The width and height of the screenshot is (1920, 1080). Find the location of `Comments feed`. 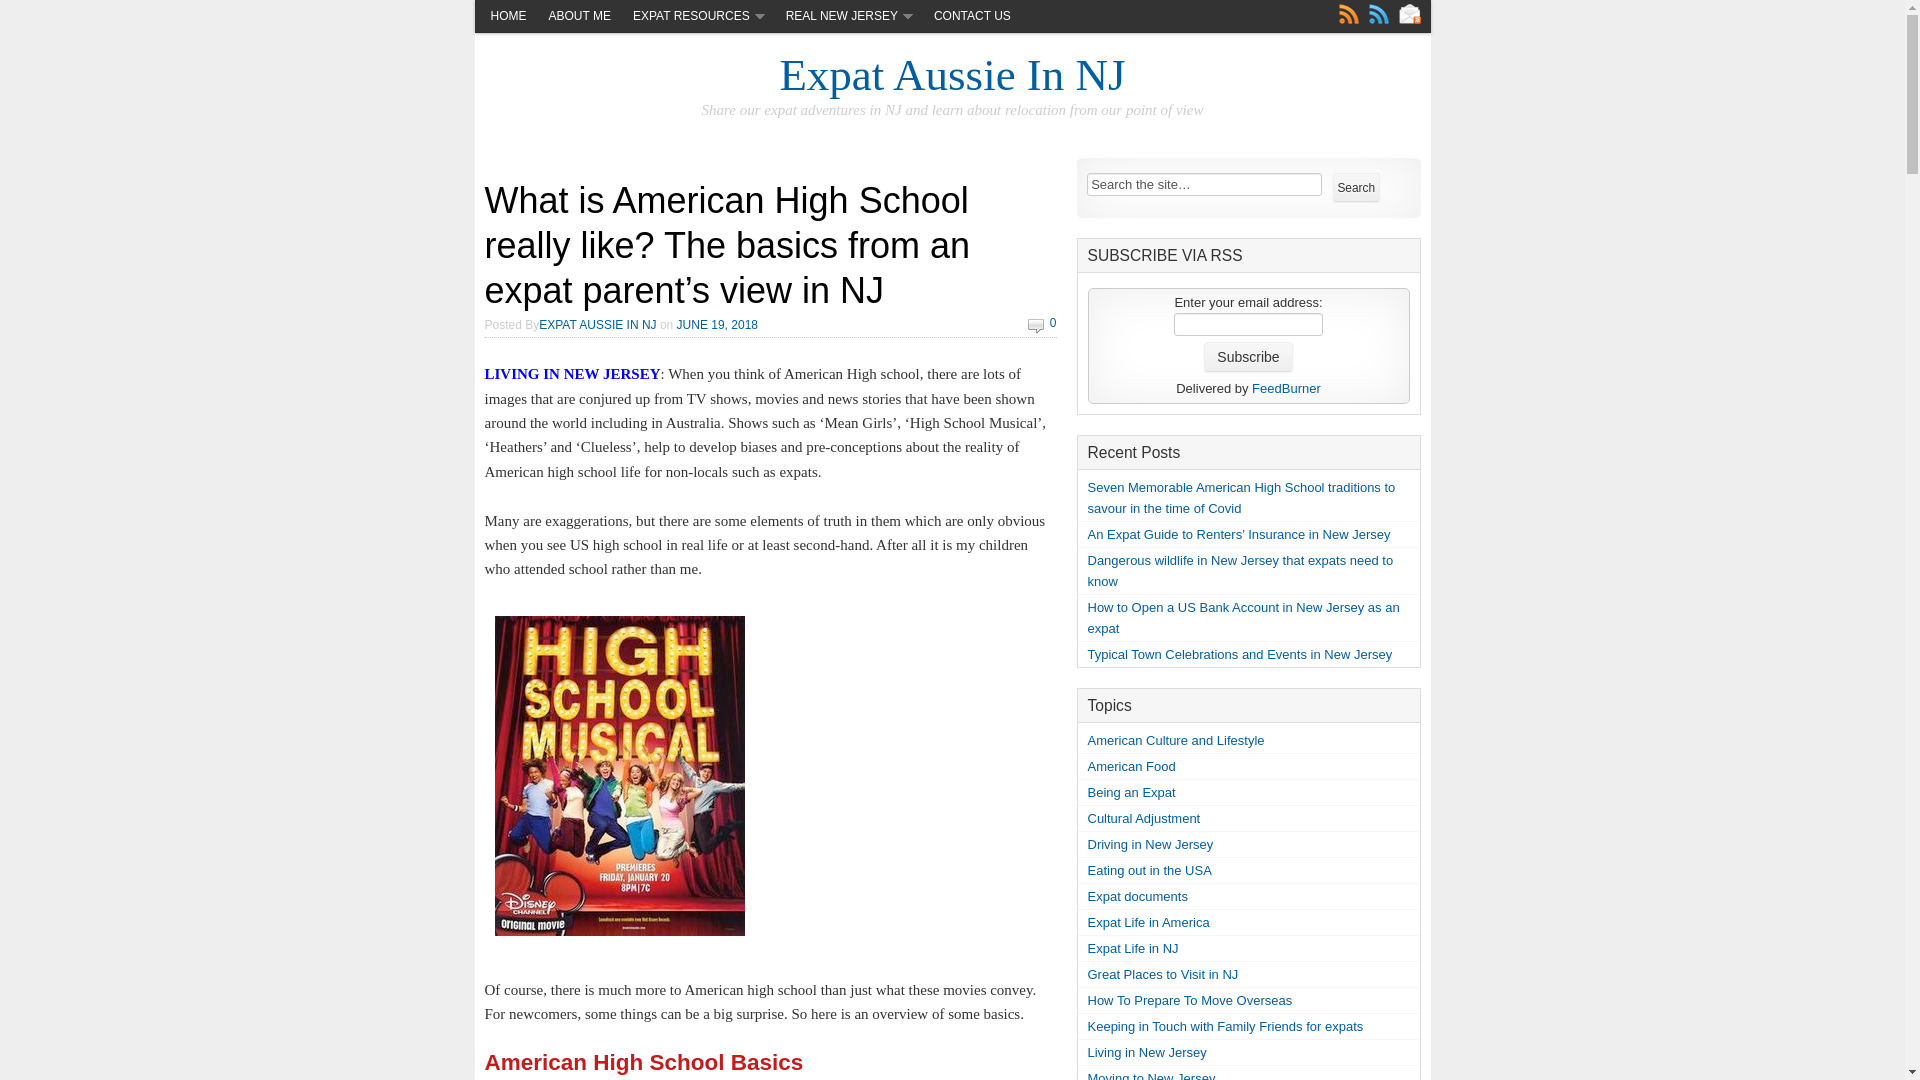

Comments feed is located at coordinates (1378, 14).